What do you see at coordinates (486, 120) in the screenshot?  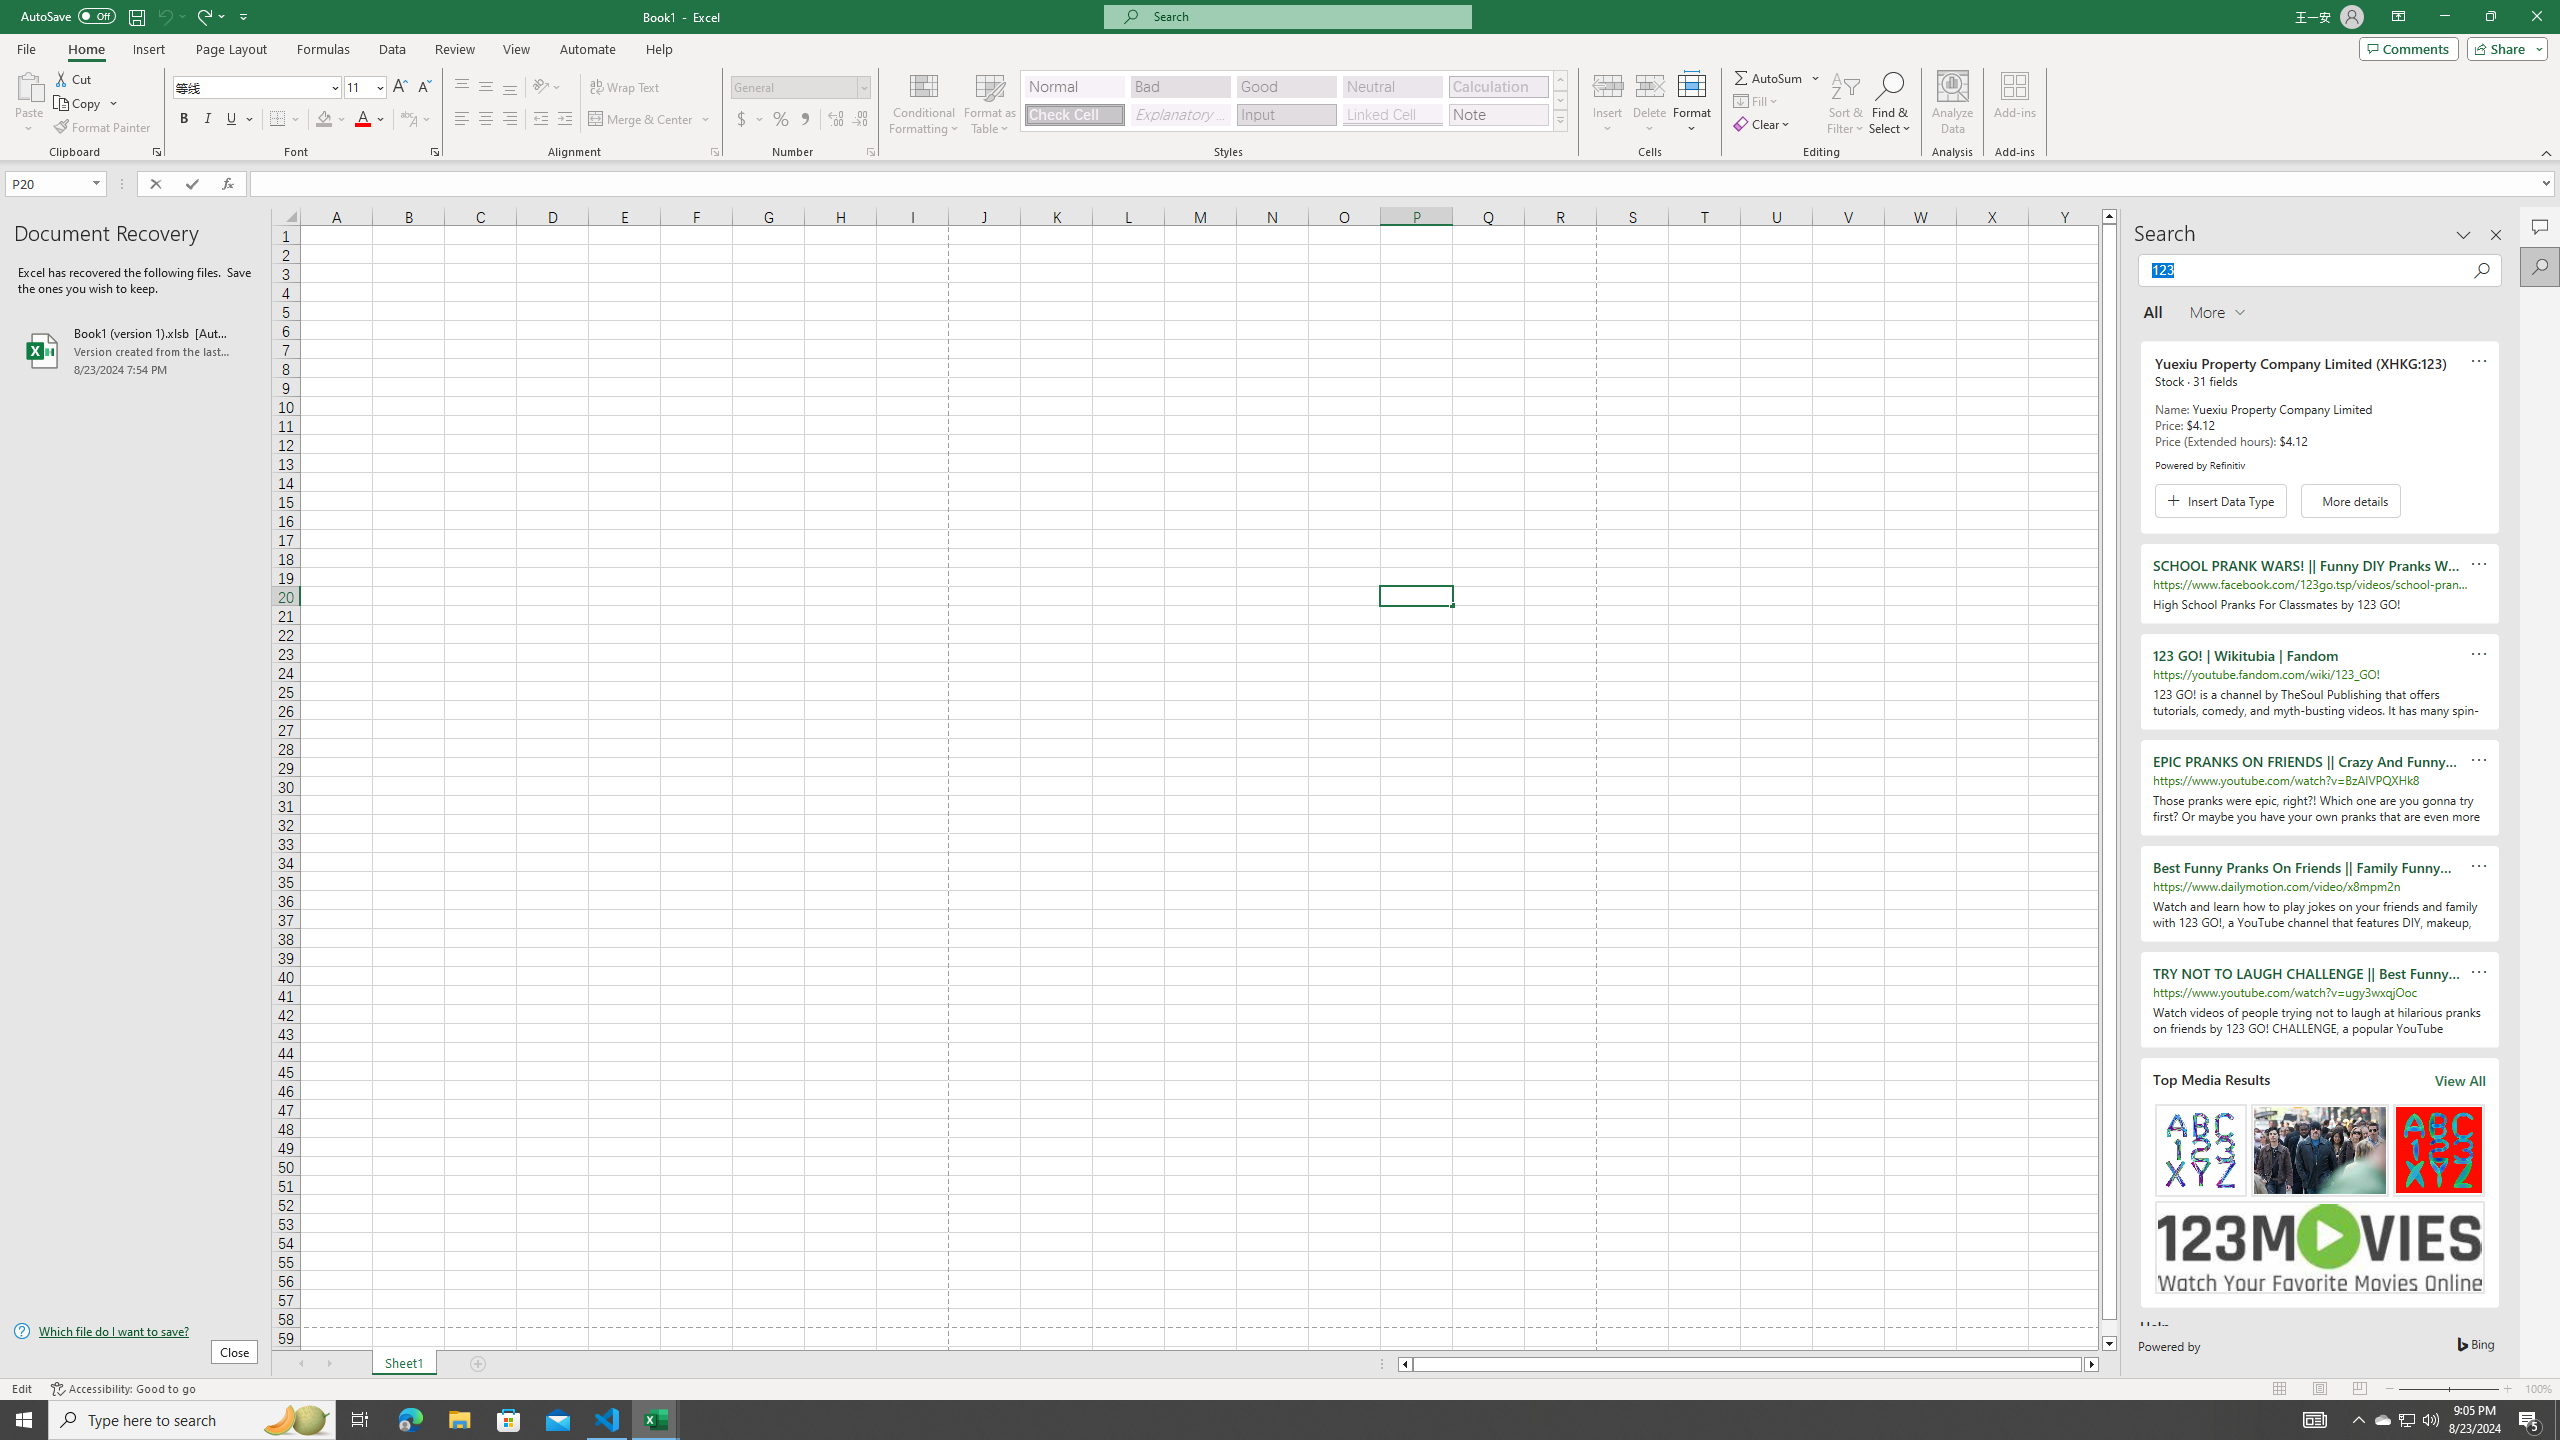 I see `Center` at bounding box center [486, 120].